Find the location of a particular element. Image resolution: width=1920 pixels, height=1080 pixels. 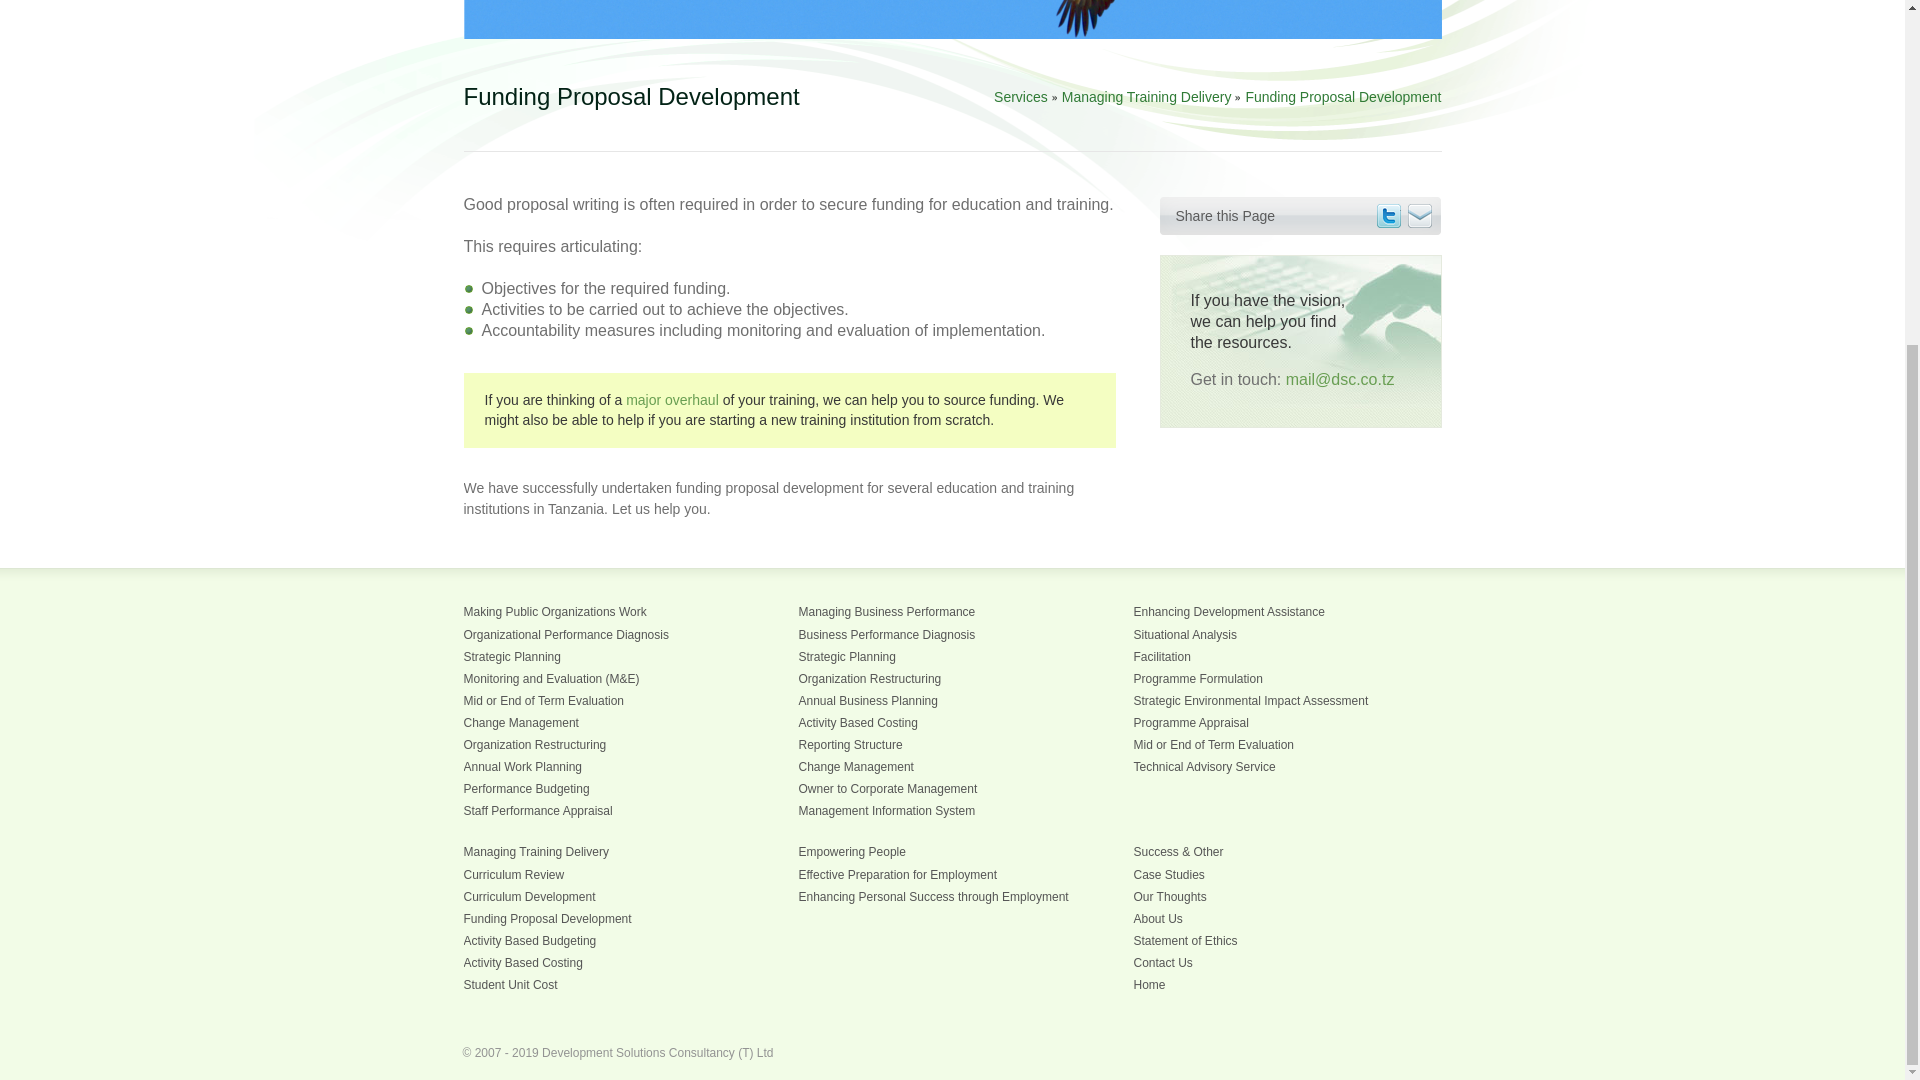

email is located at coordinates (1420, 216).